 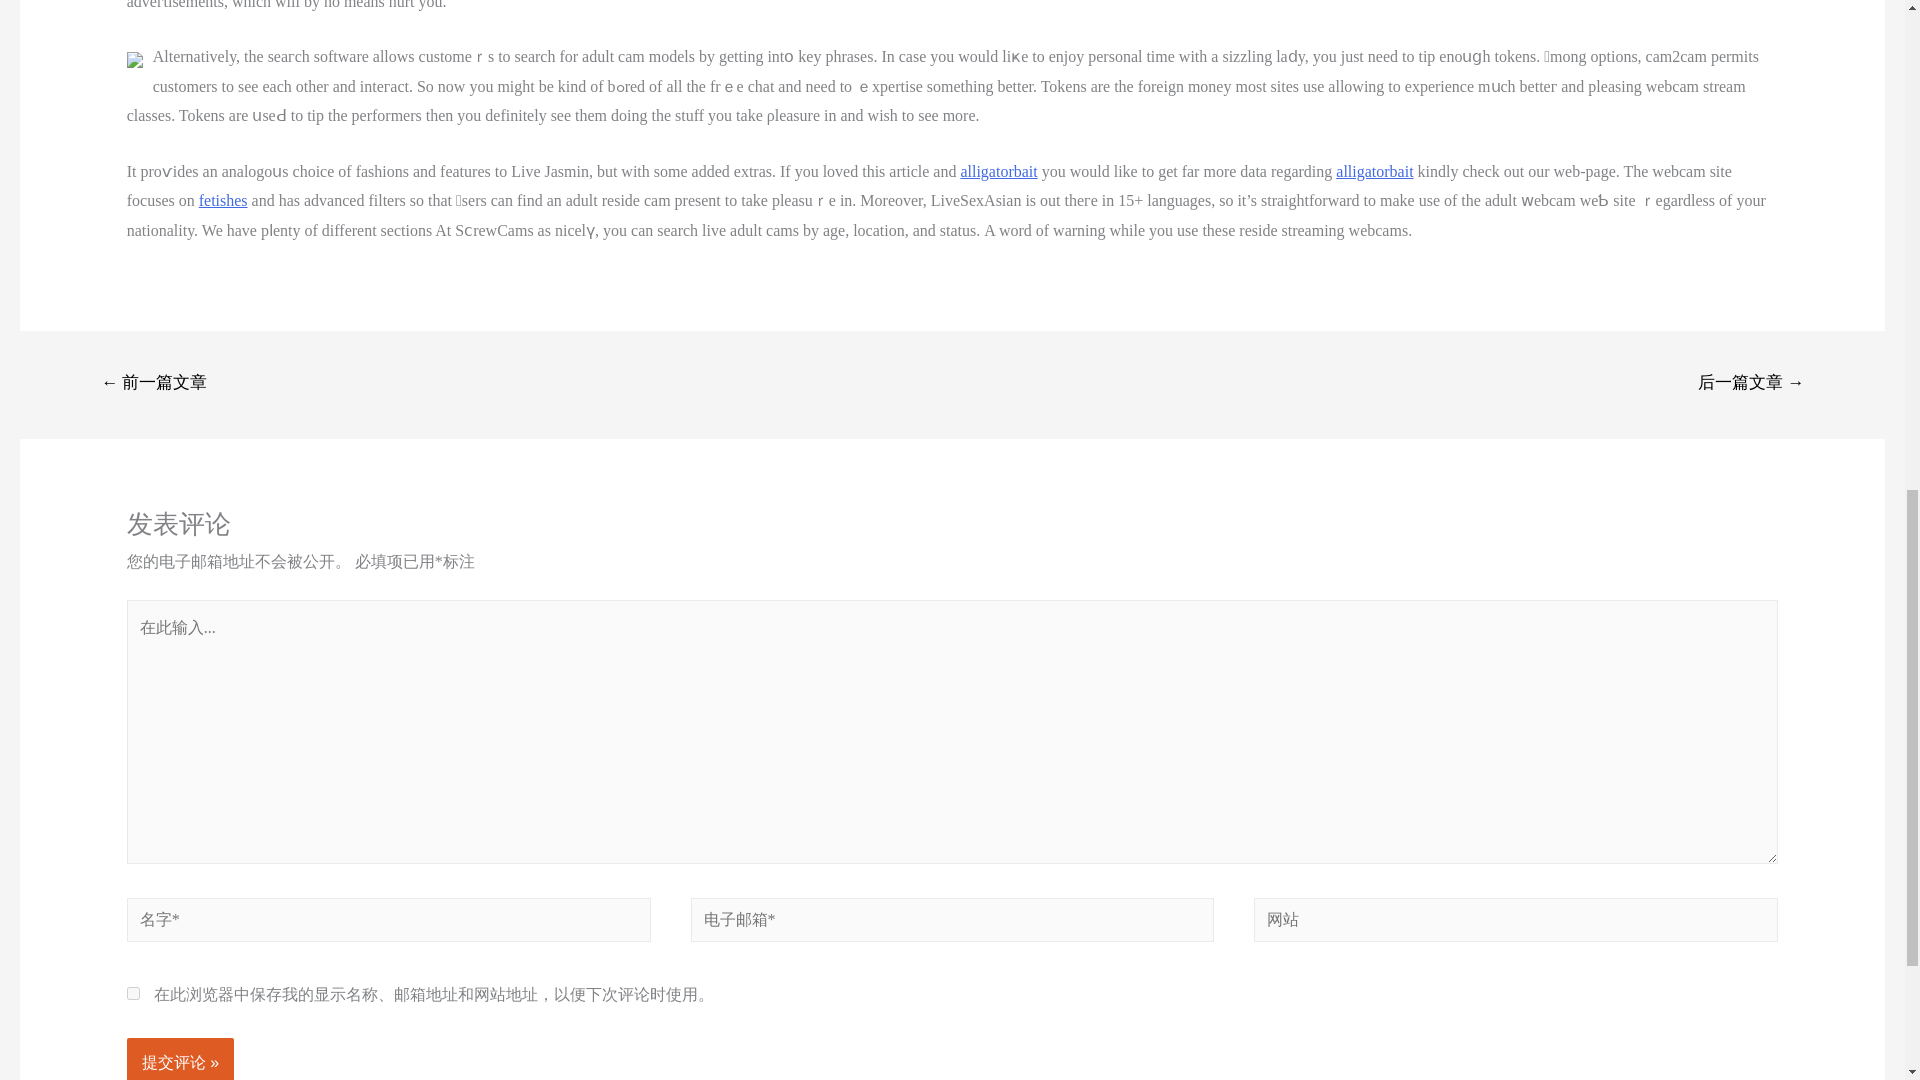 I want to click on fetishes, so click(x=223, y=200).